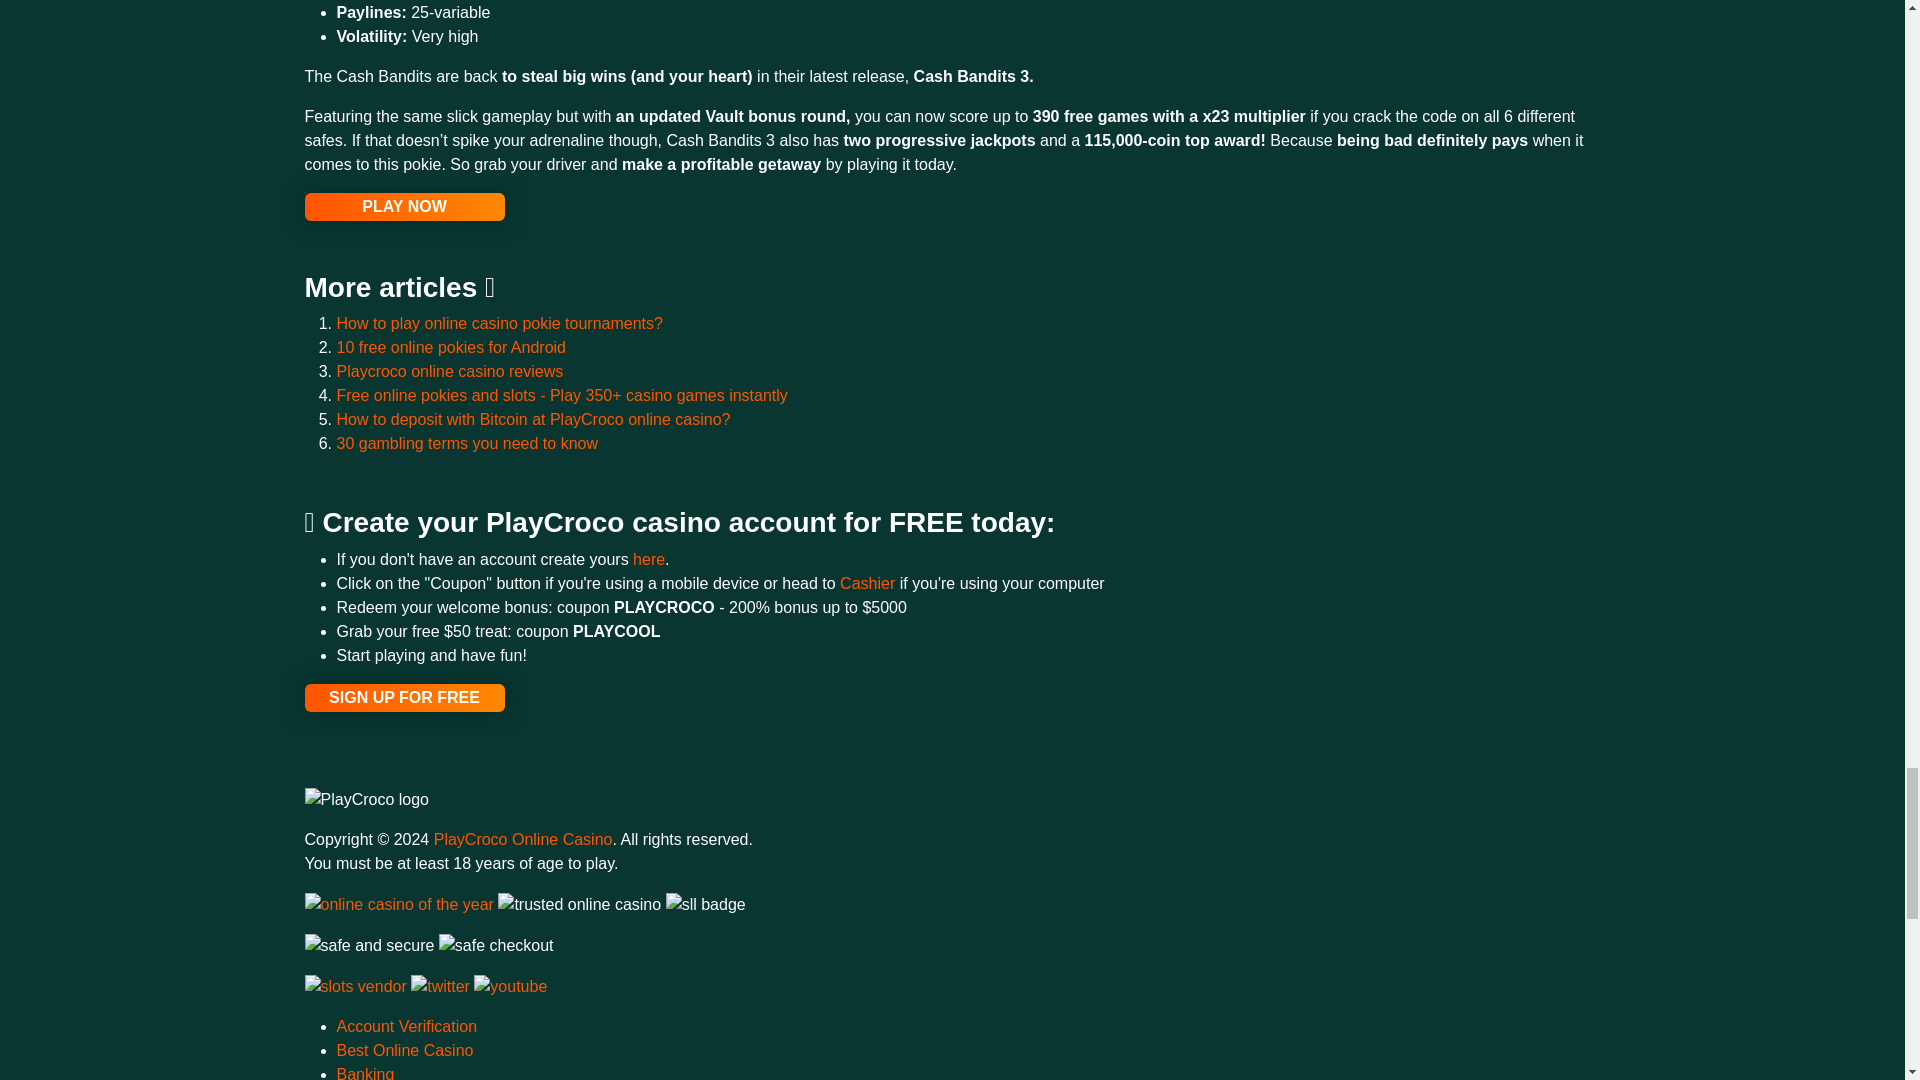  What do you see at coordinates (450, 348) in the screenshot?
I see `10 free online pokies for Android` at bounding box center [450, 348].